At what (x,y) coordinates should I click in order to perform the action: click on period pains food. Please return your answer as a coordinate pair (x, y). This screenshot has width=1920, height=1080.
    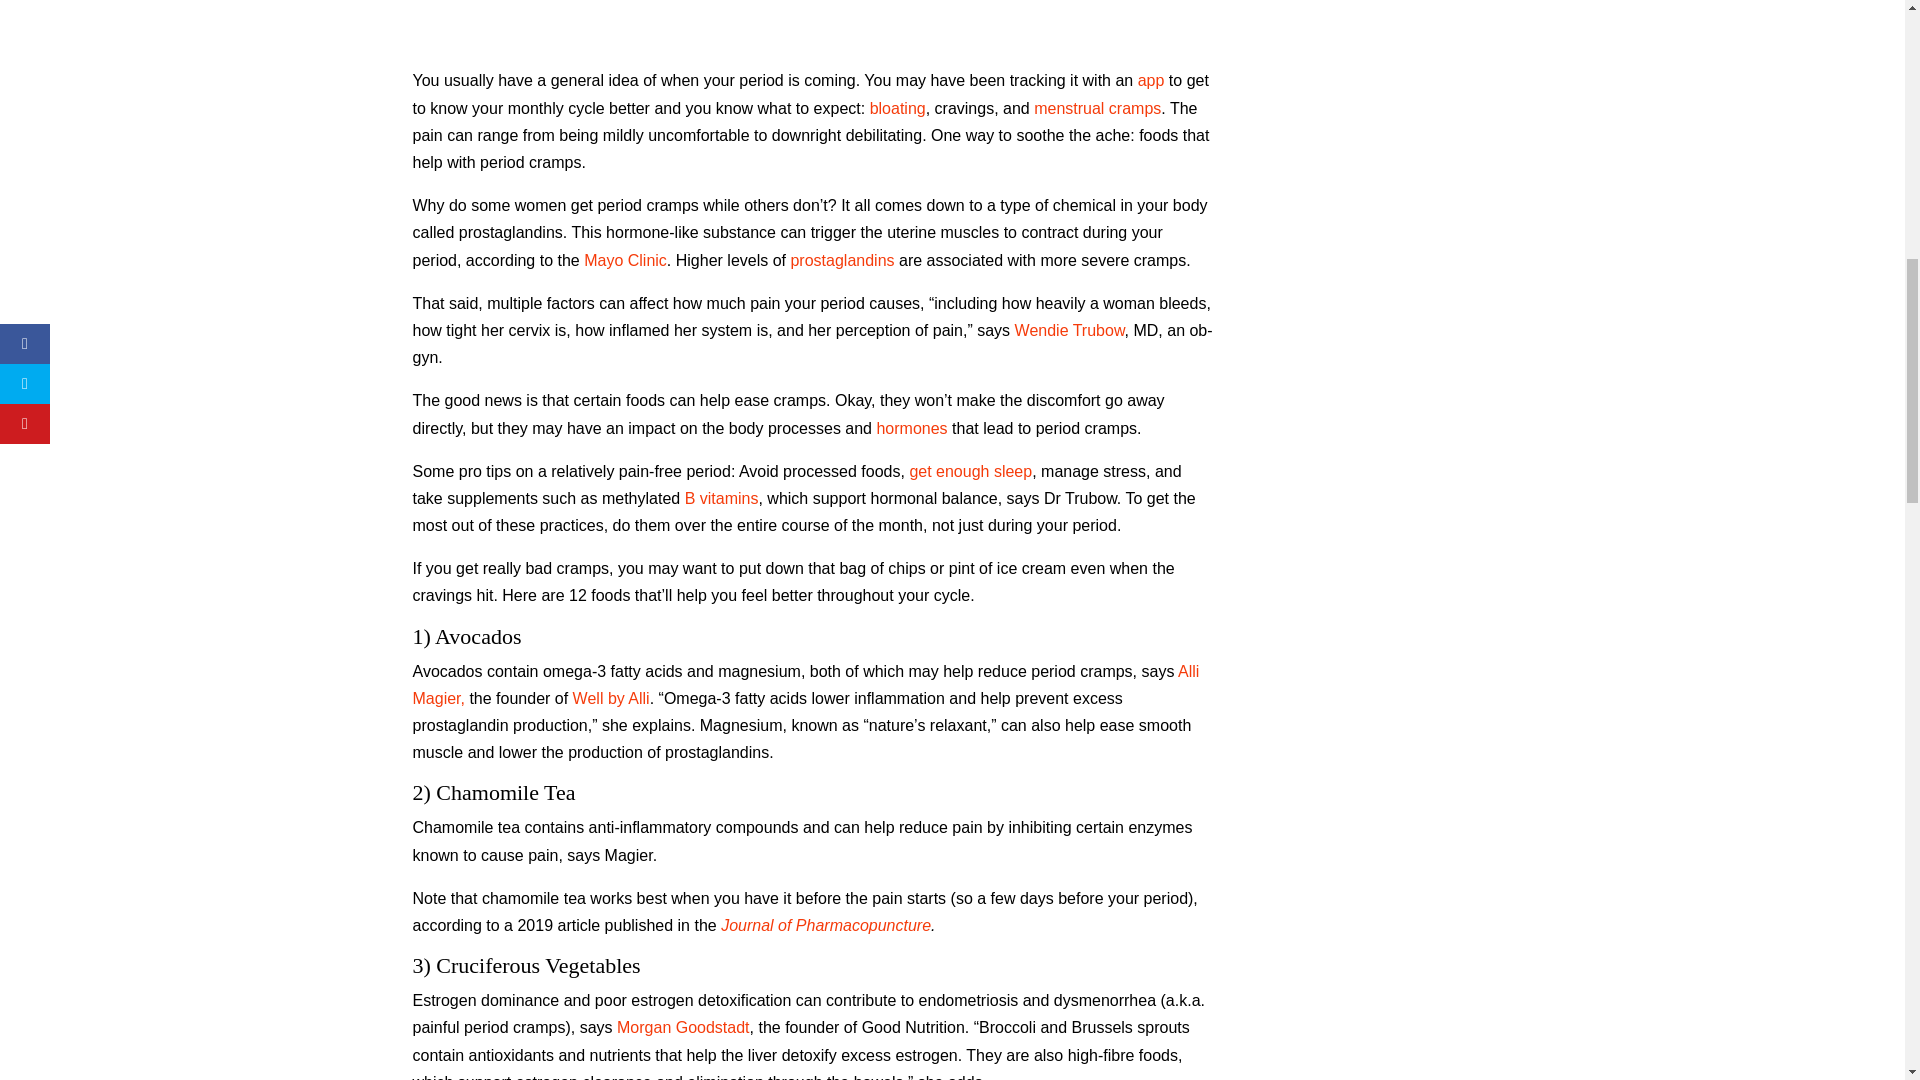
    Looking at the image, I should click on (812, 25).